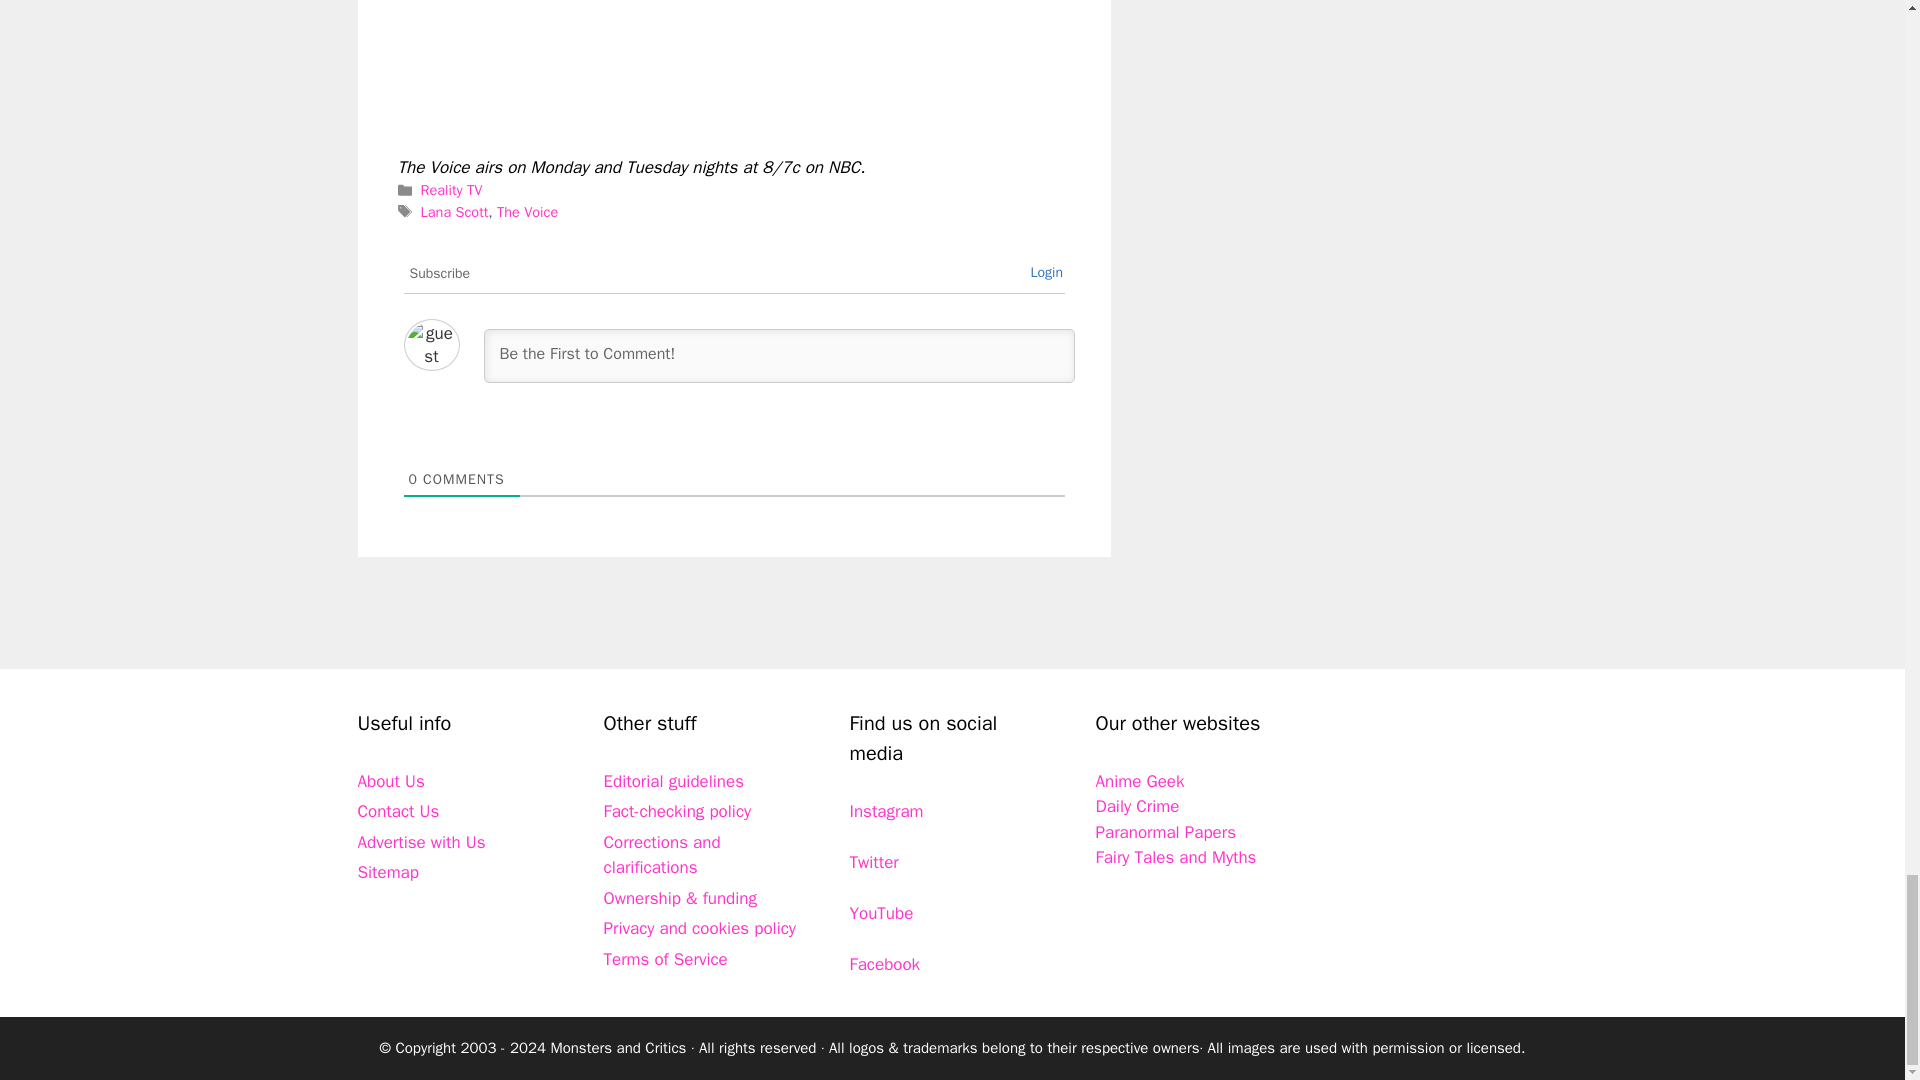 This screenshot has height=1080, width=1920. I want to click on Instagram, so click(886, 811).